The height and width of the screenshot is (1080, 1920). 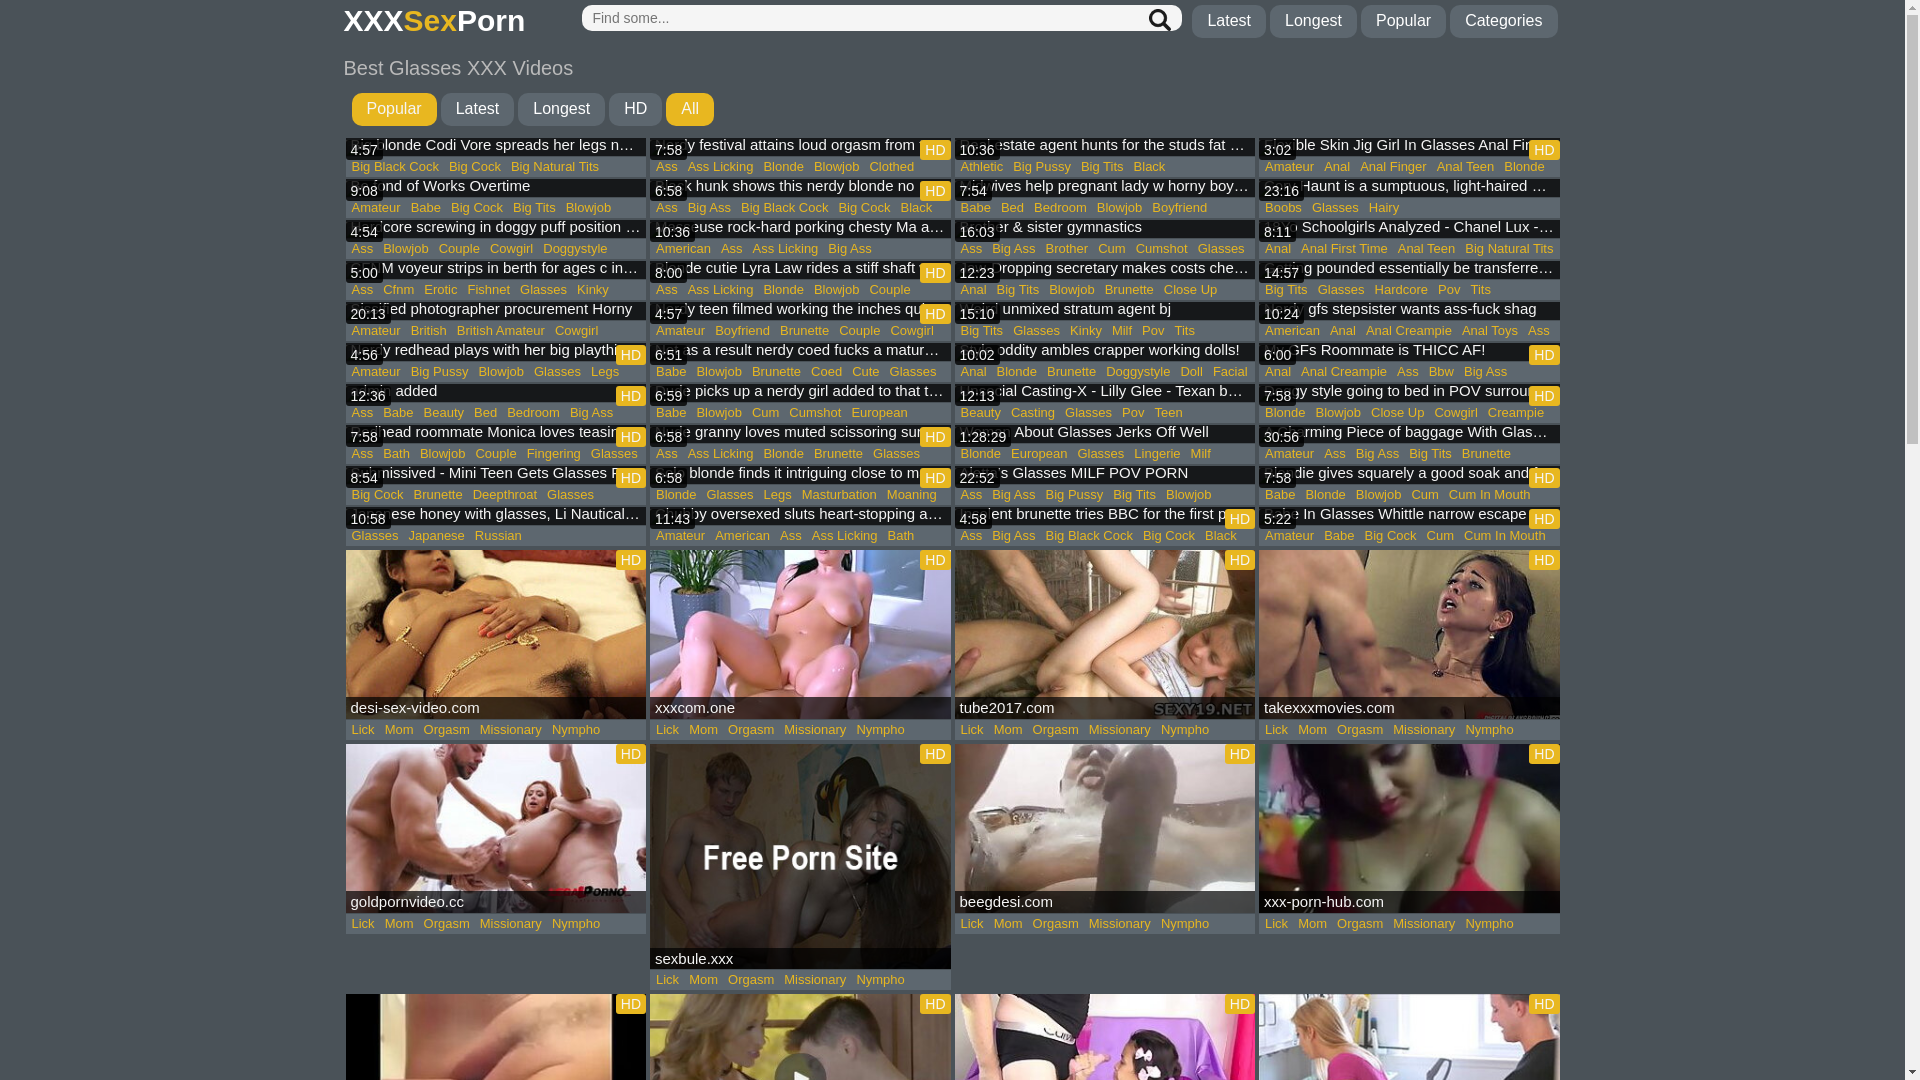 I want to click on Chubby oversexed sluts heart-stopping adult clip
11:43, so click(x=800, y=516).